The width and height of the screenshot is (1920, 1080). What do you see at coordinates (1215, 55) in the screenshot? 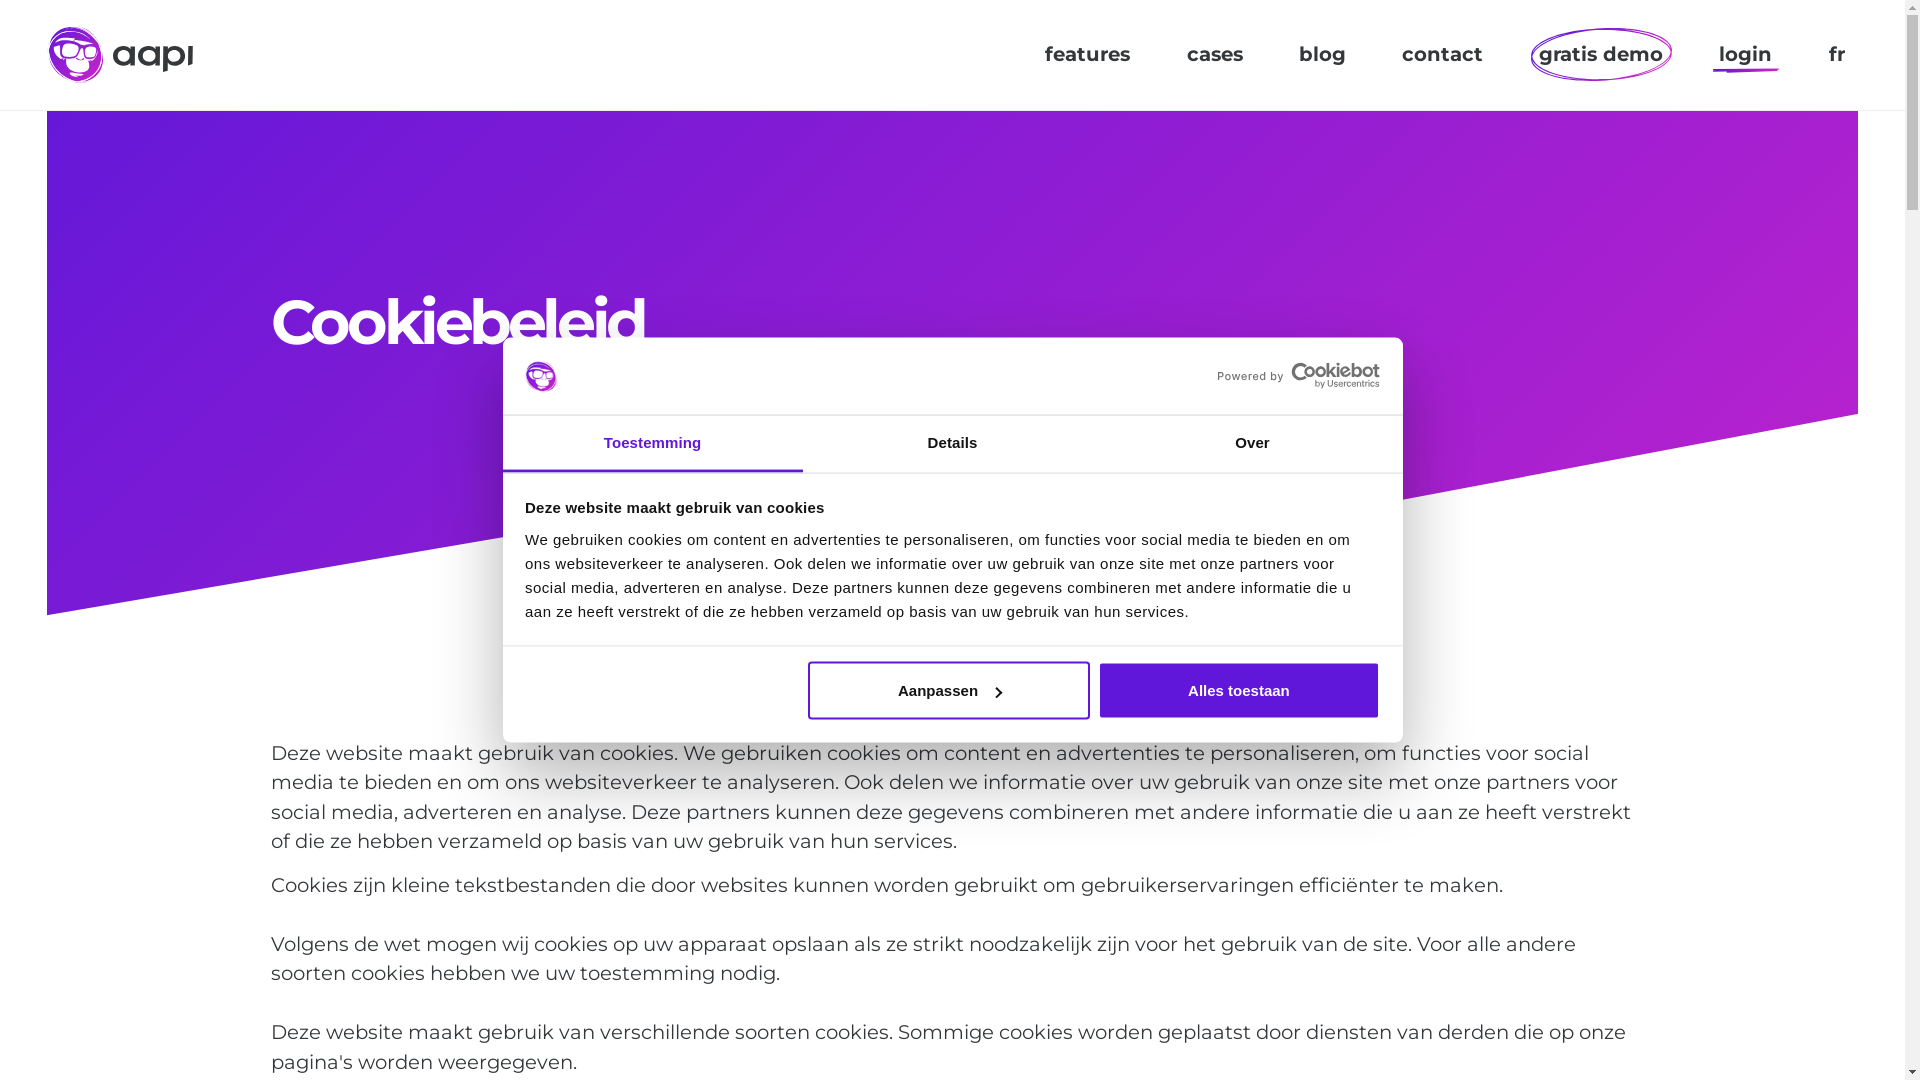
I see `cases` at bounding box center [1215, 55].